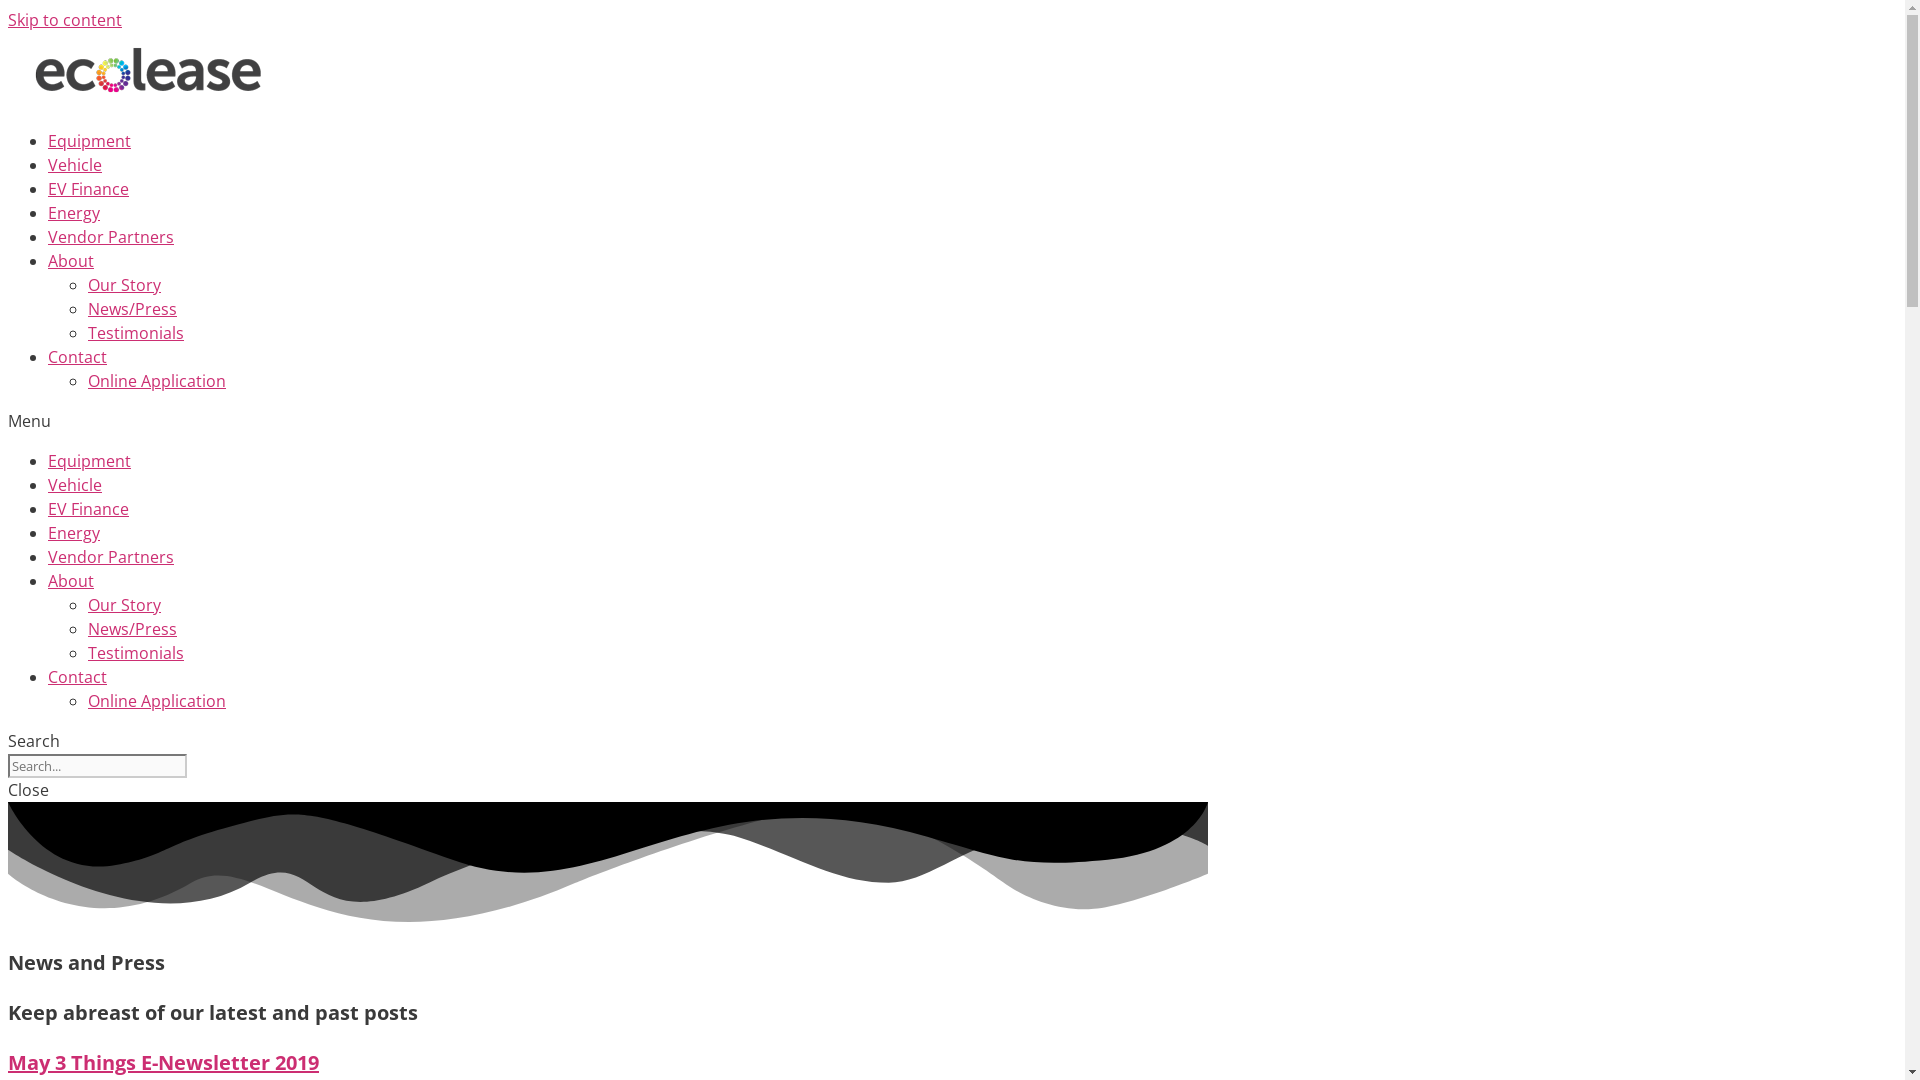 This screenshot has height=1080, width=1920. Describe the element at coordinates (88, 189) in the screenshot. I see `EV Finance` at that location.